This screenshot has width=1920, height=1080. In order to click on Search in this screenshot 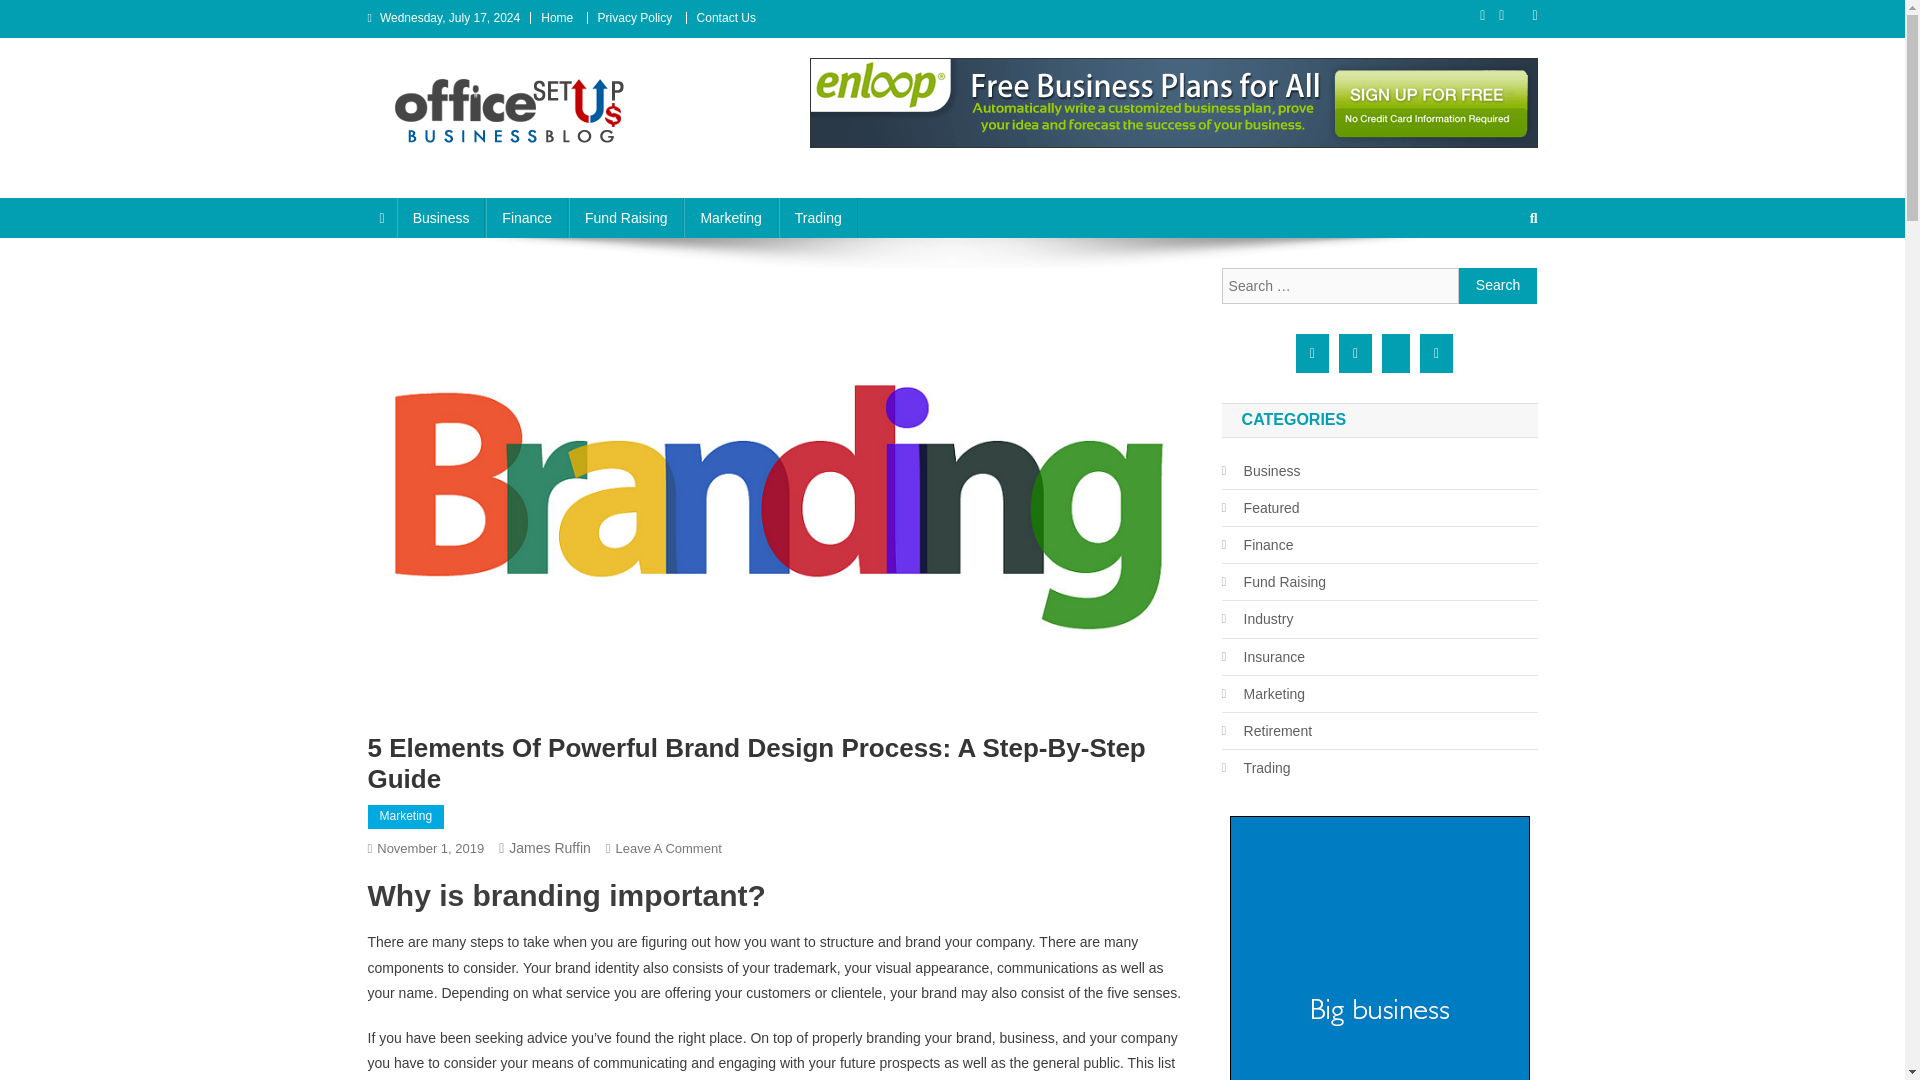, I will do `click(1495, 284)`.